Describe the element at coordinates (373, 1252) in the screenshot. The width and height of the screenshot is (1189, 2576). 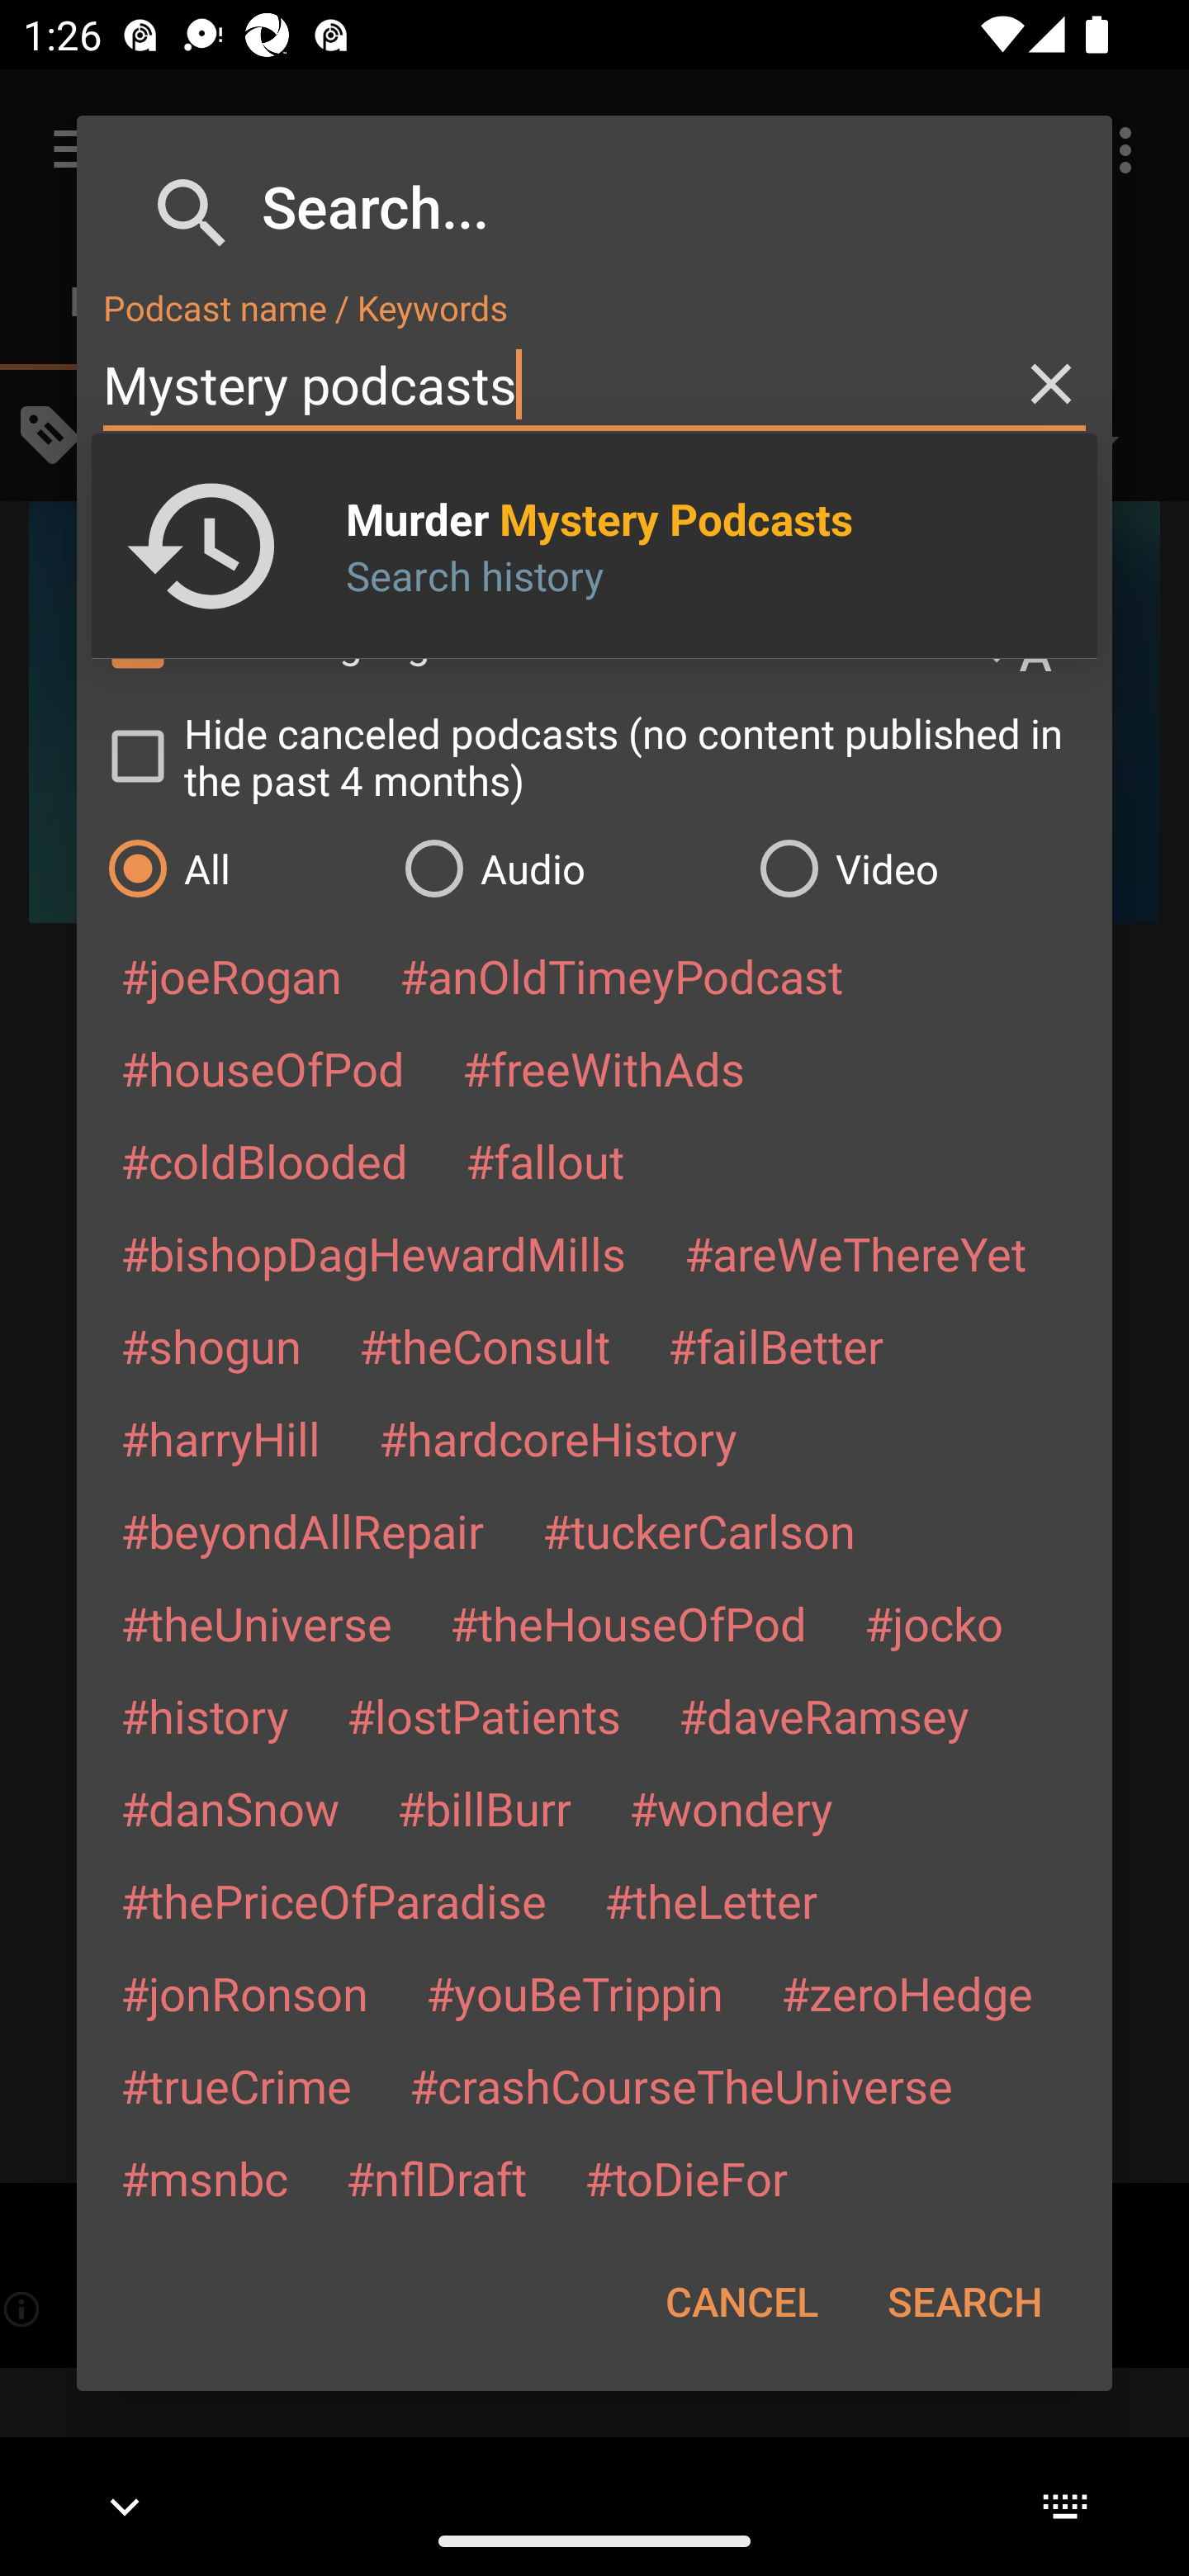
I see `#bishopDagHewardMills` at that location.